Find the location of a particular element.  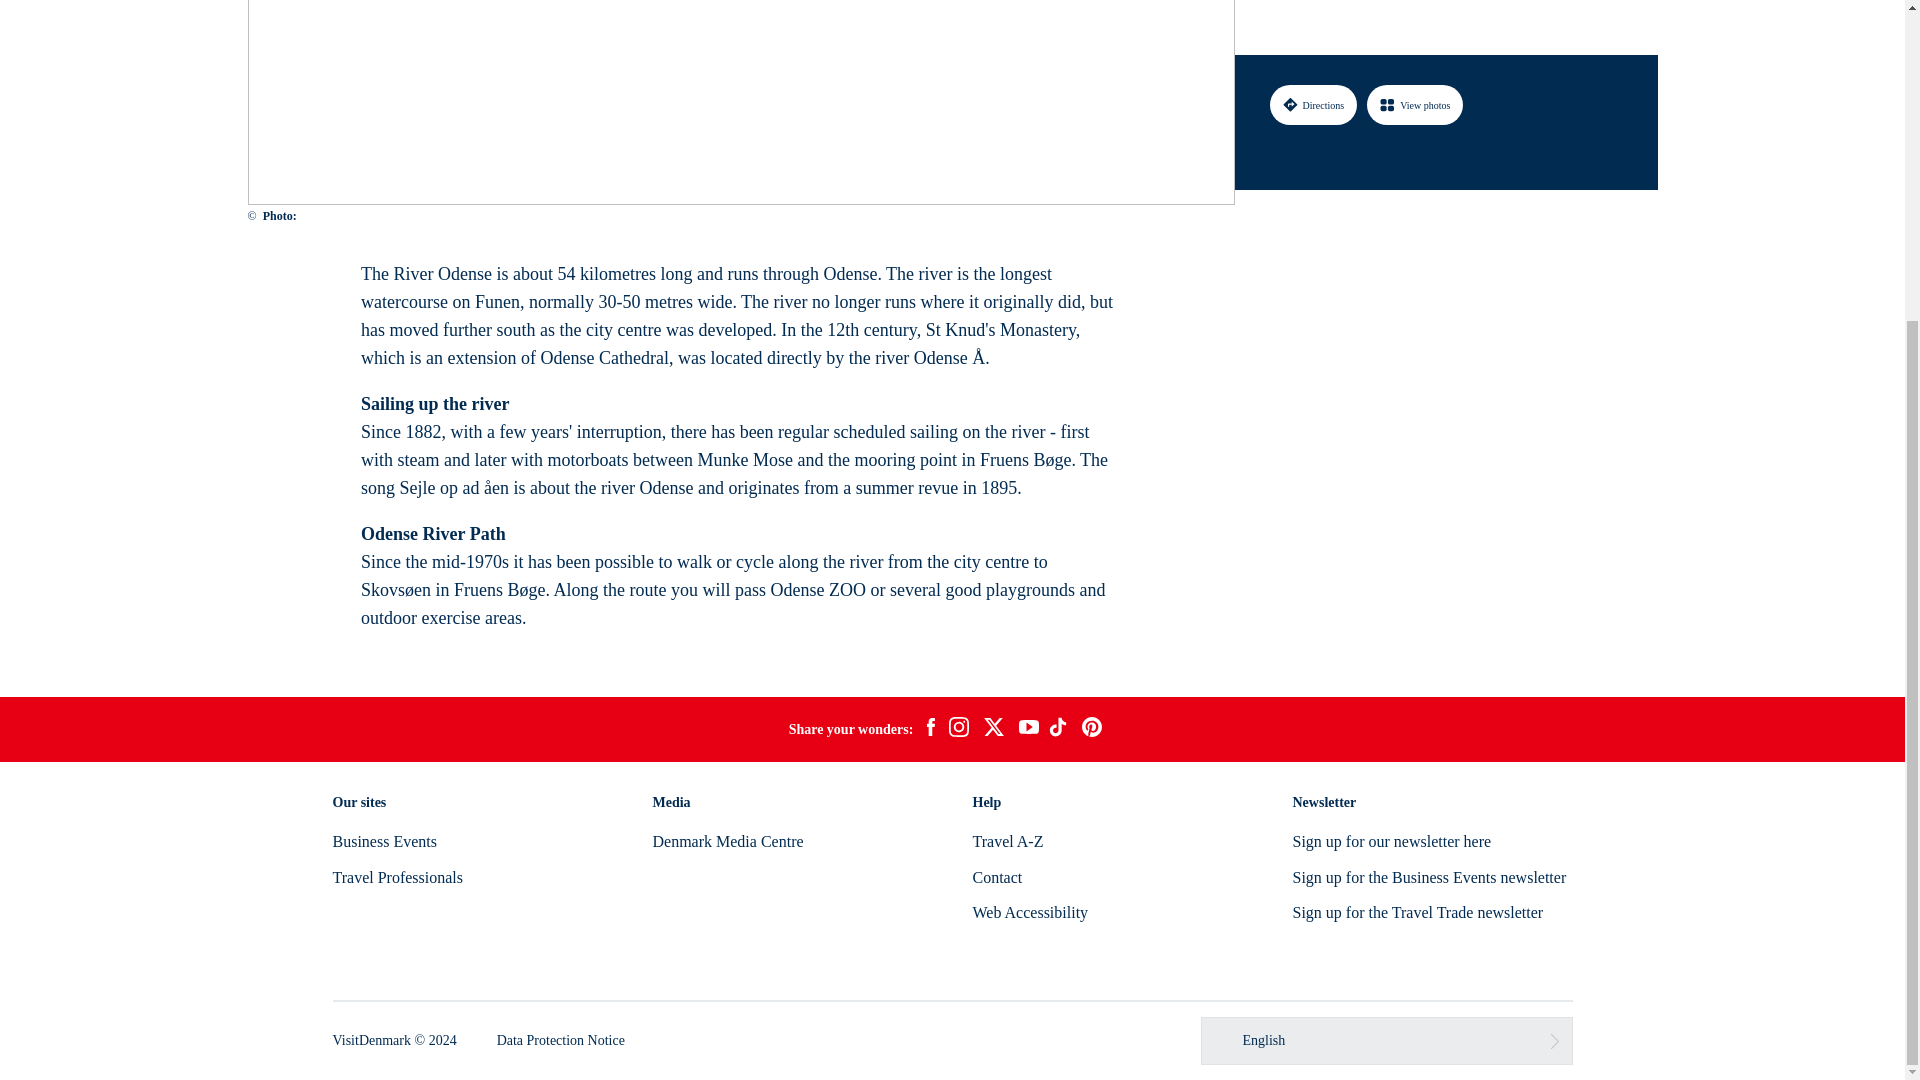

Sign up for the Travel Trade newsletter is located at coordinates (1418, 912).